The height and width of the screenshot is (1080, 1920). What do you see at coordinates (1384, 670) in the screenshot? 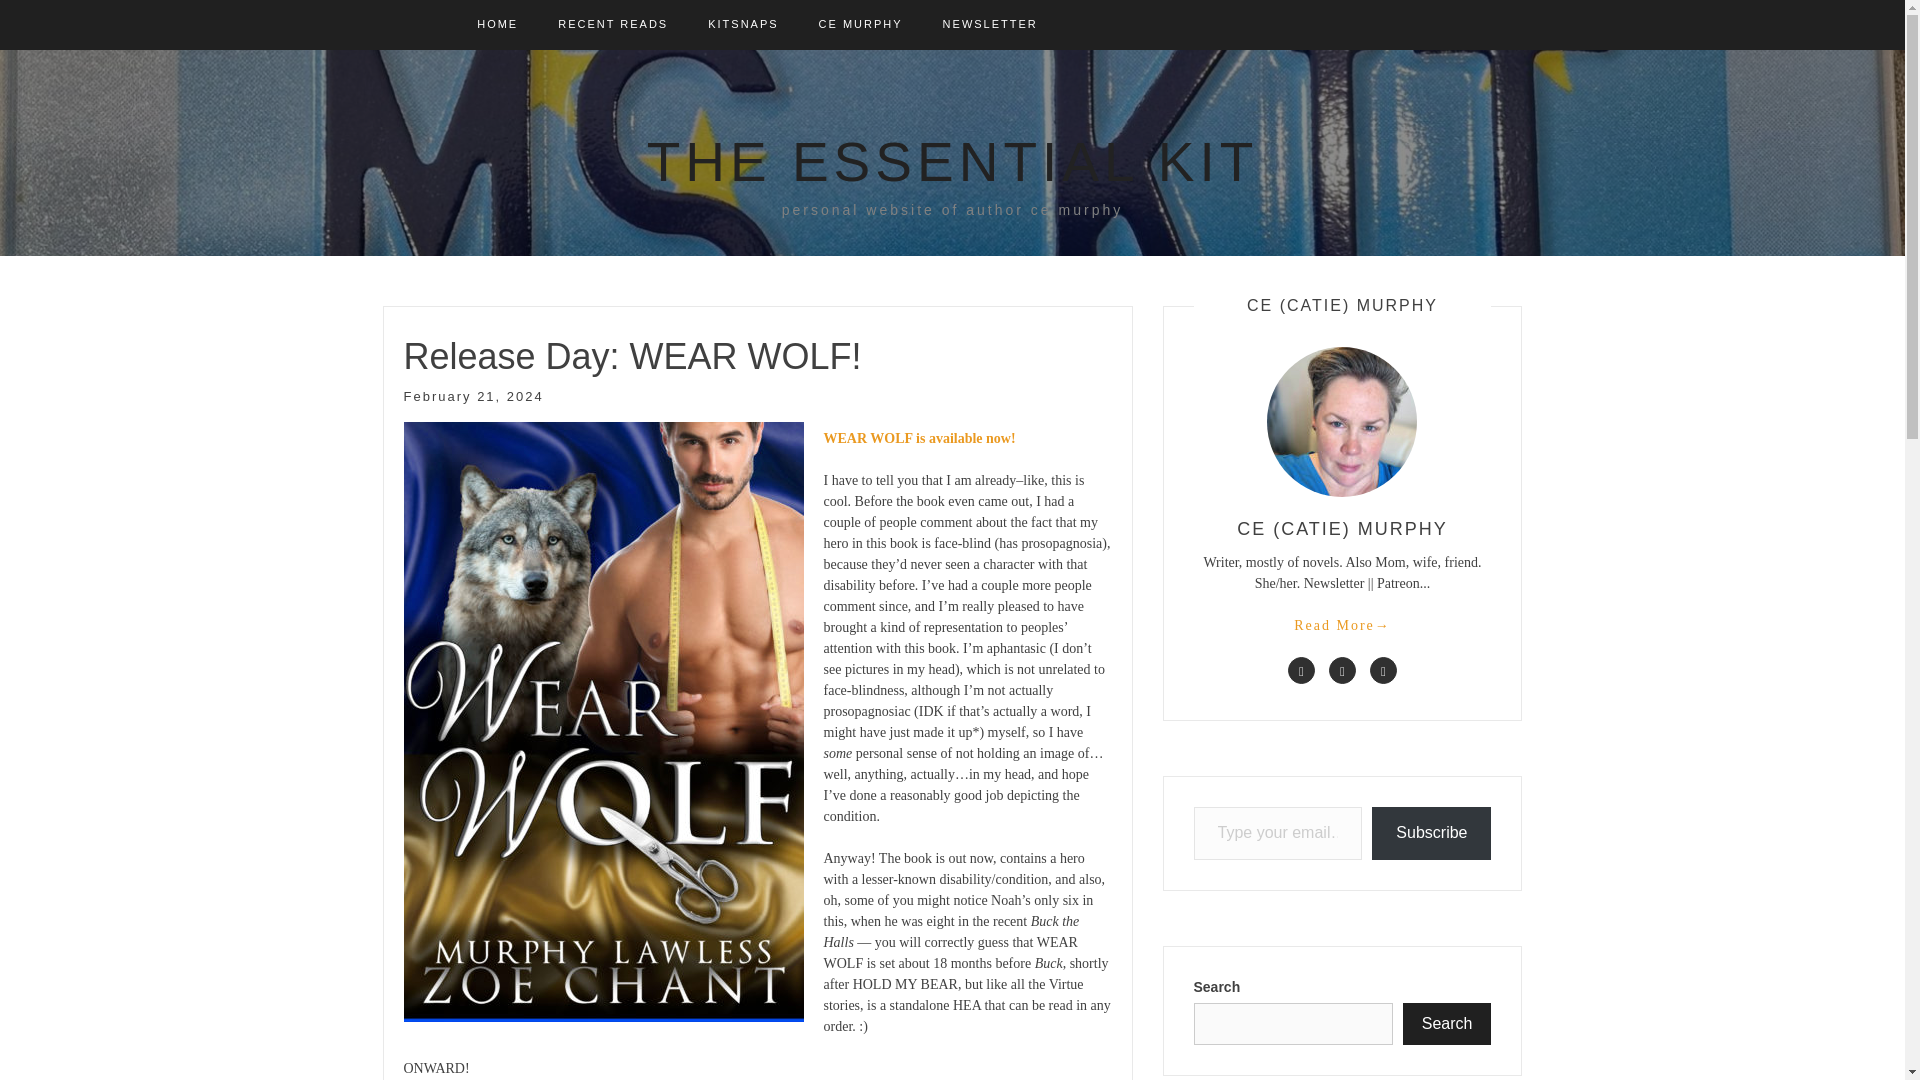
I see `instagram` at bounding box center [1384, 670].